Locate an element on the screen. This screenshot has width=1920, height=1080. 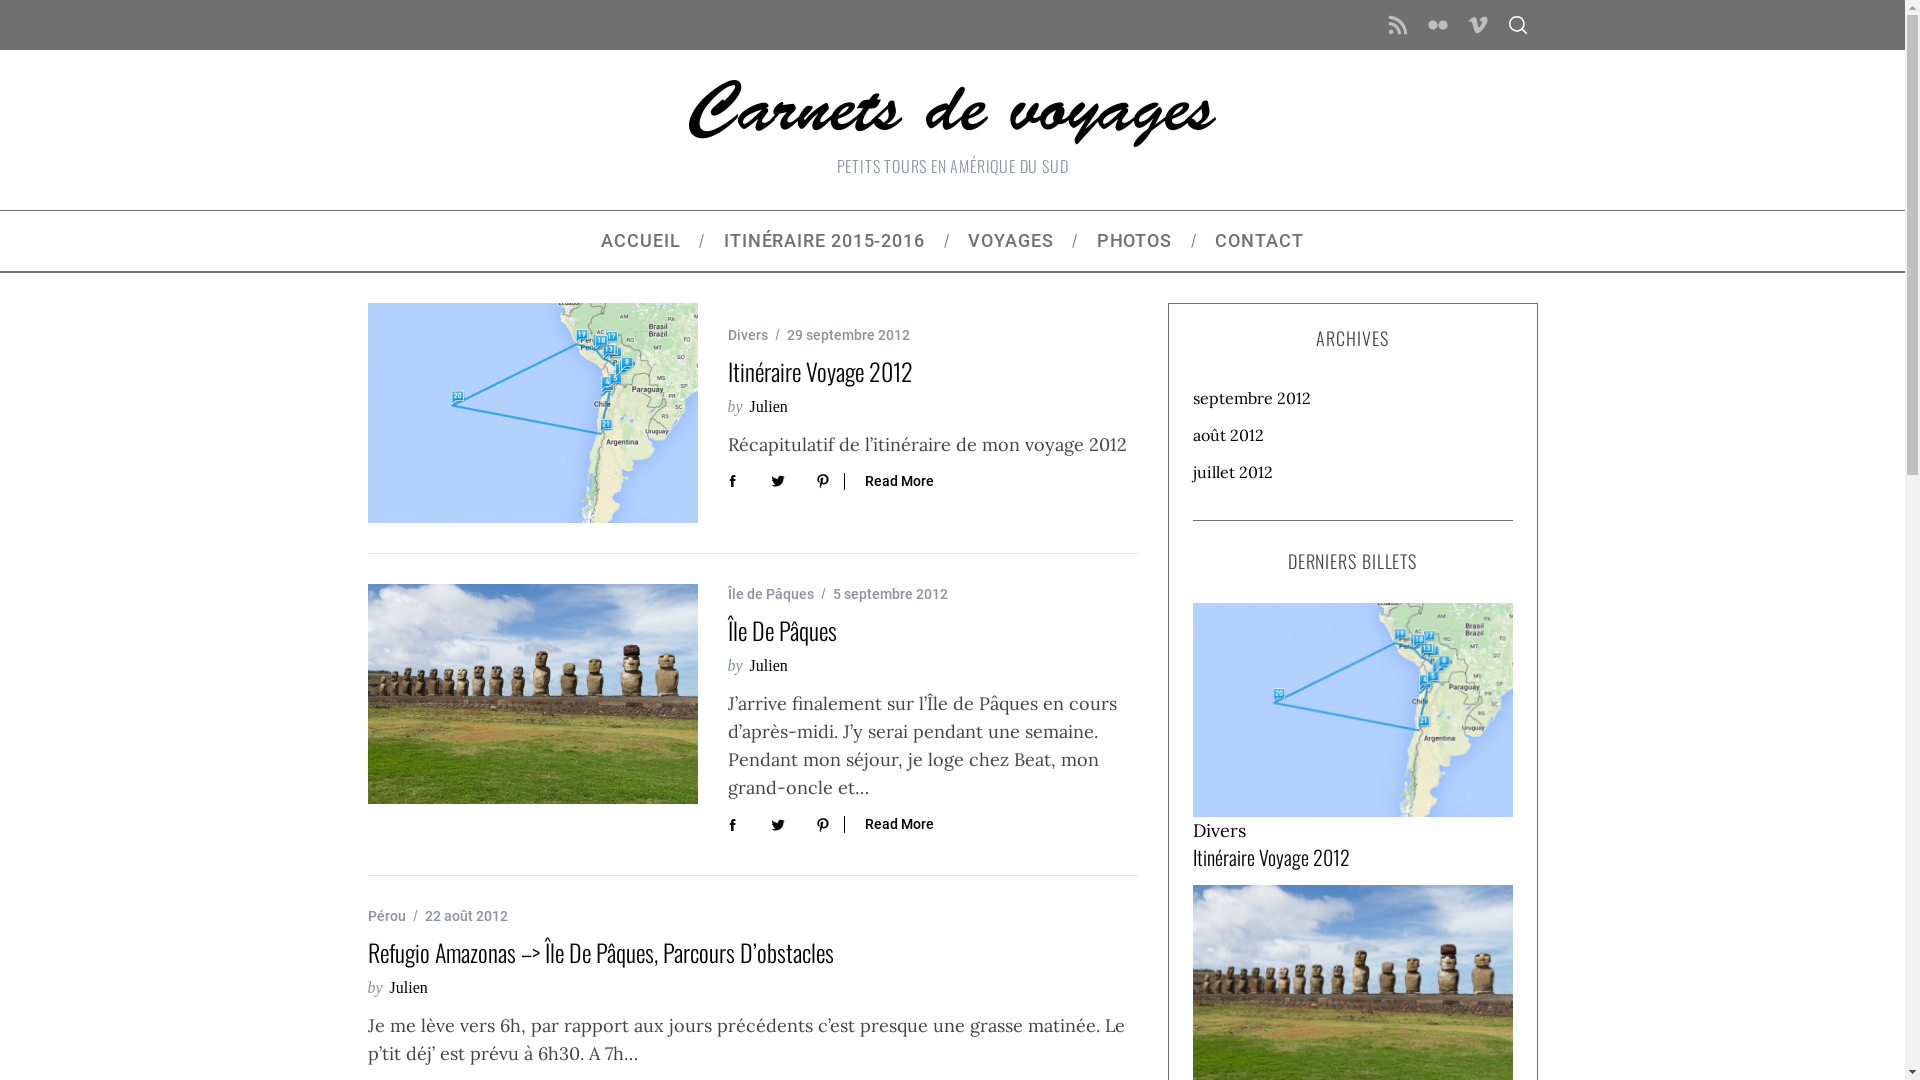
VOYAGES is located at coordinates (1012, 241).